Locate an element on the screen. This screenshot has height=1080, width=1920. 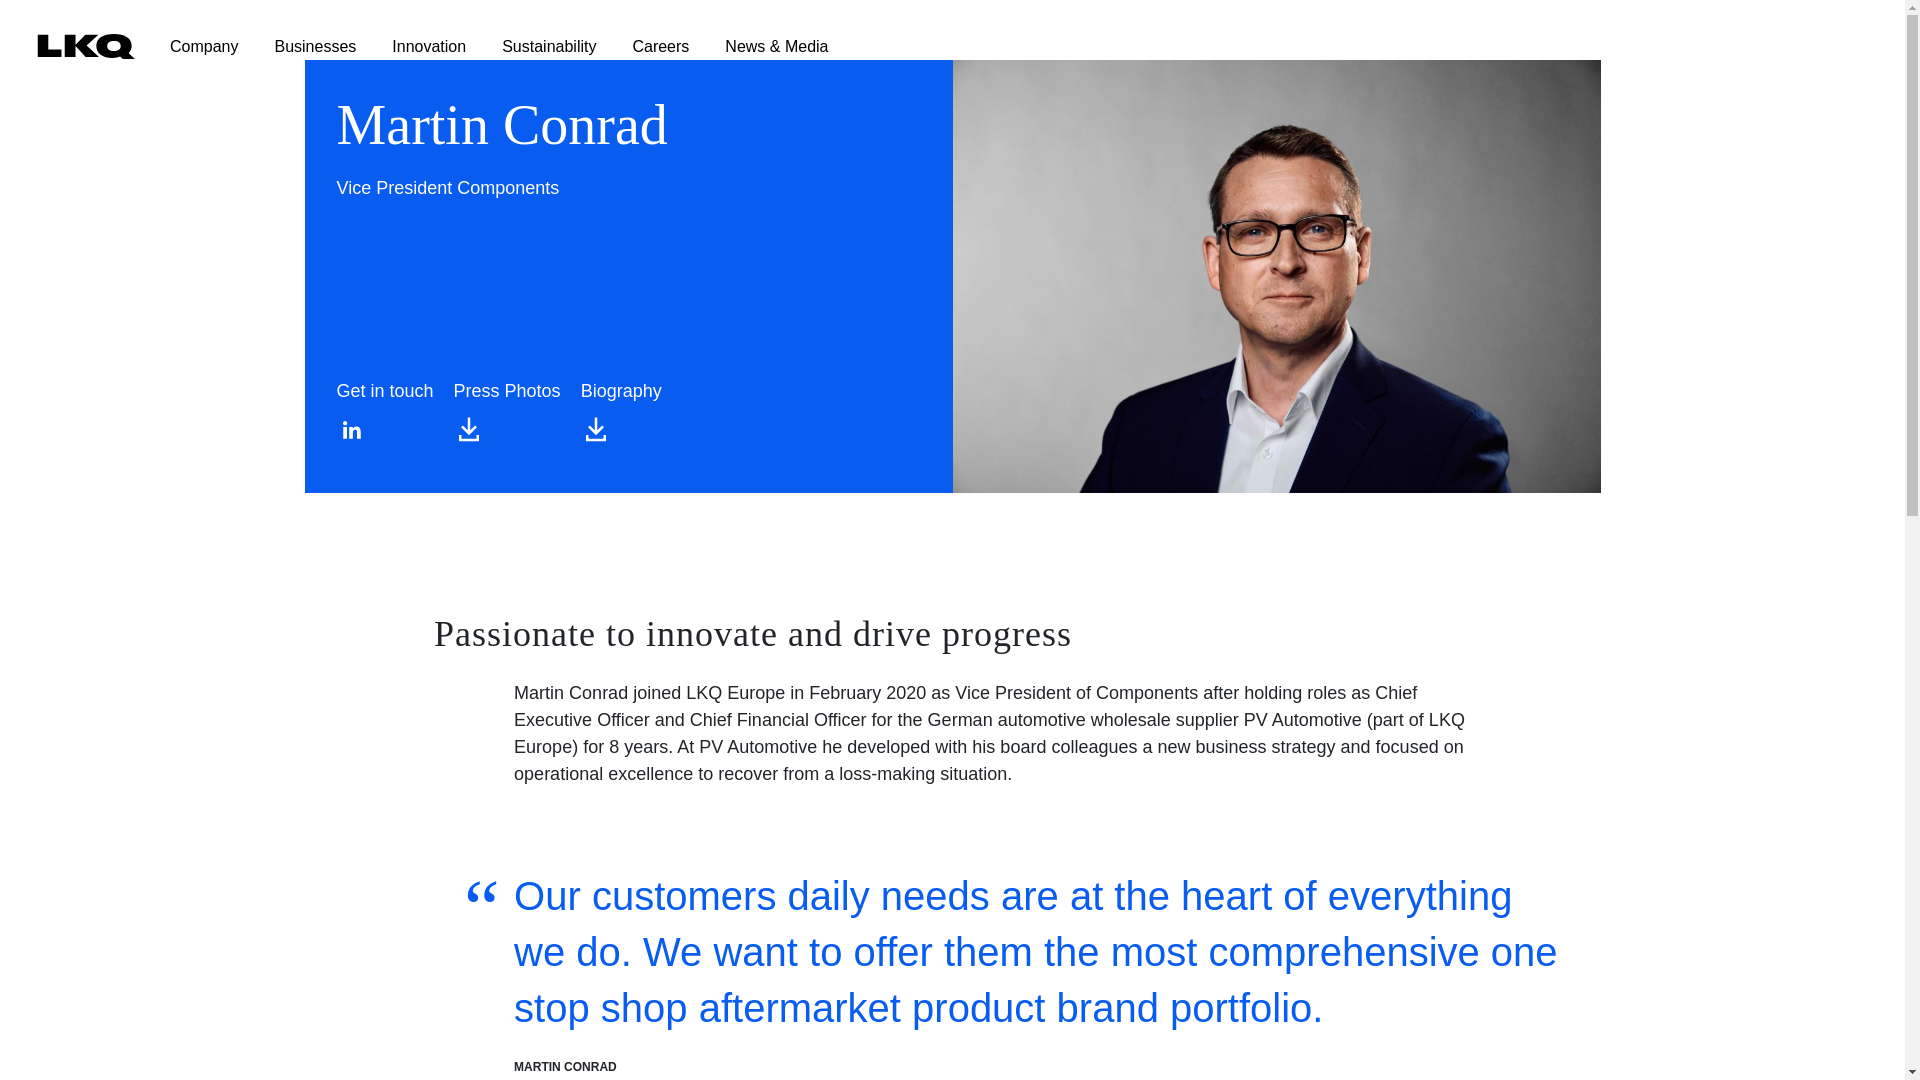
Parent menu Businesses is located at coordinates (296, 35).